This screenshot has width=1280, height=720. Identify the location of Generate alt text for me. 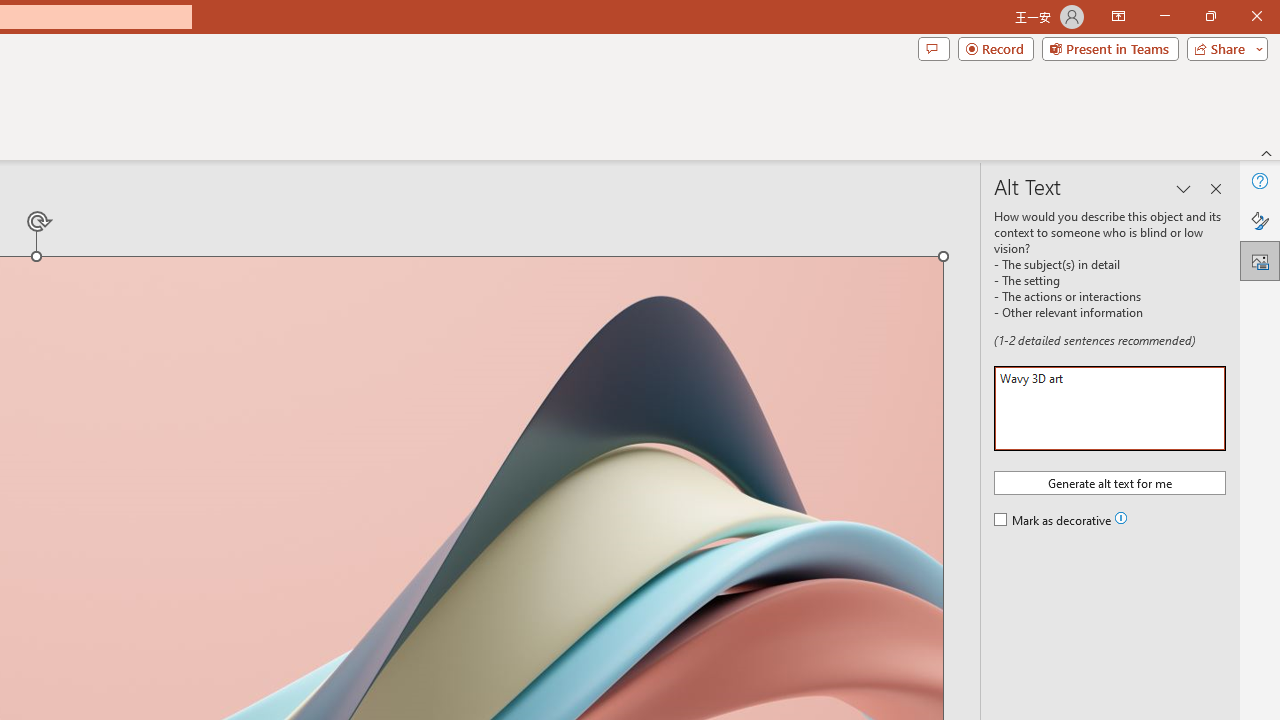
(1110, 482).